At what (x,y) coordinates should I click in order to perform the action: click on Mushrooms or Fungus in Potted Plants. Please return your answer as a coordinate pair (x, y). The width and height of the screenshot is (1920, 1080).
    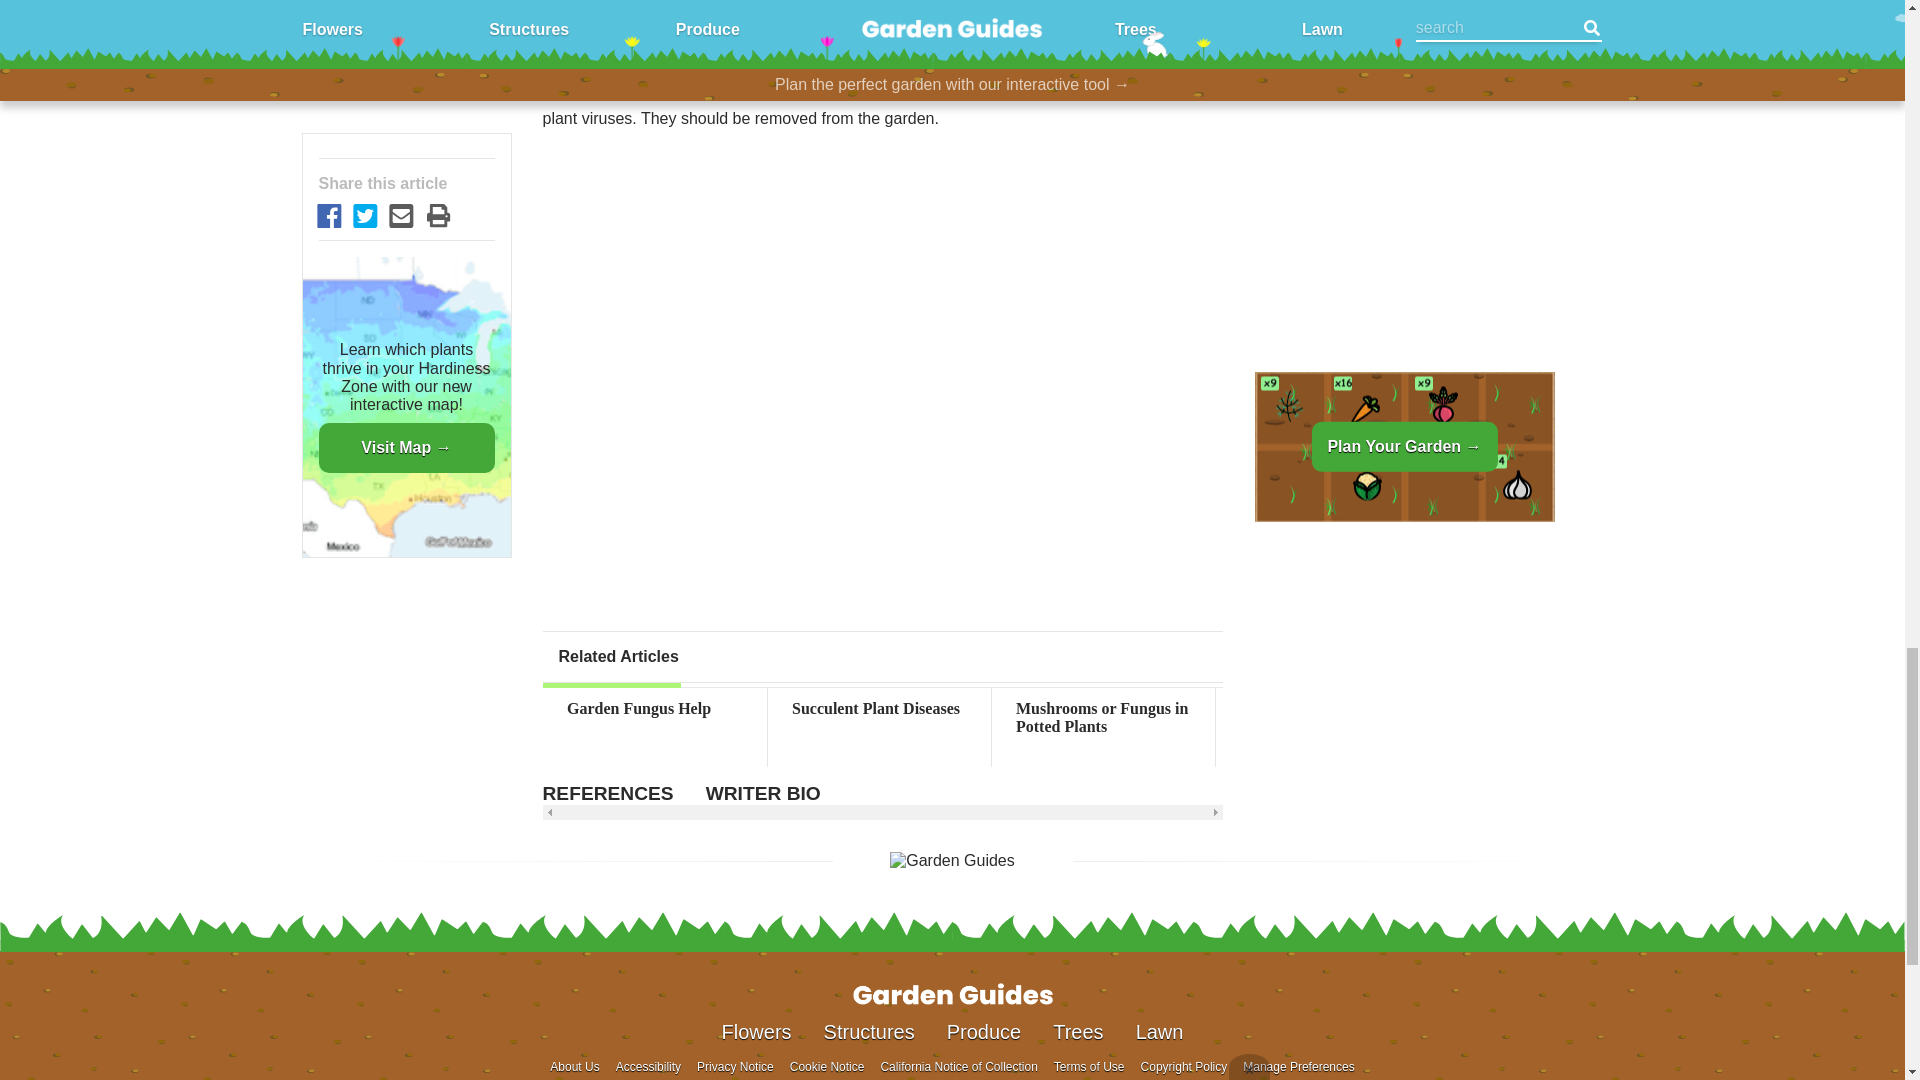
    Looking at the image, I should click on (1104, 718).